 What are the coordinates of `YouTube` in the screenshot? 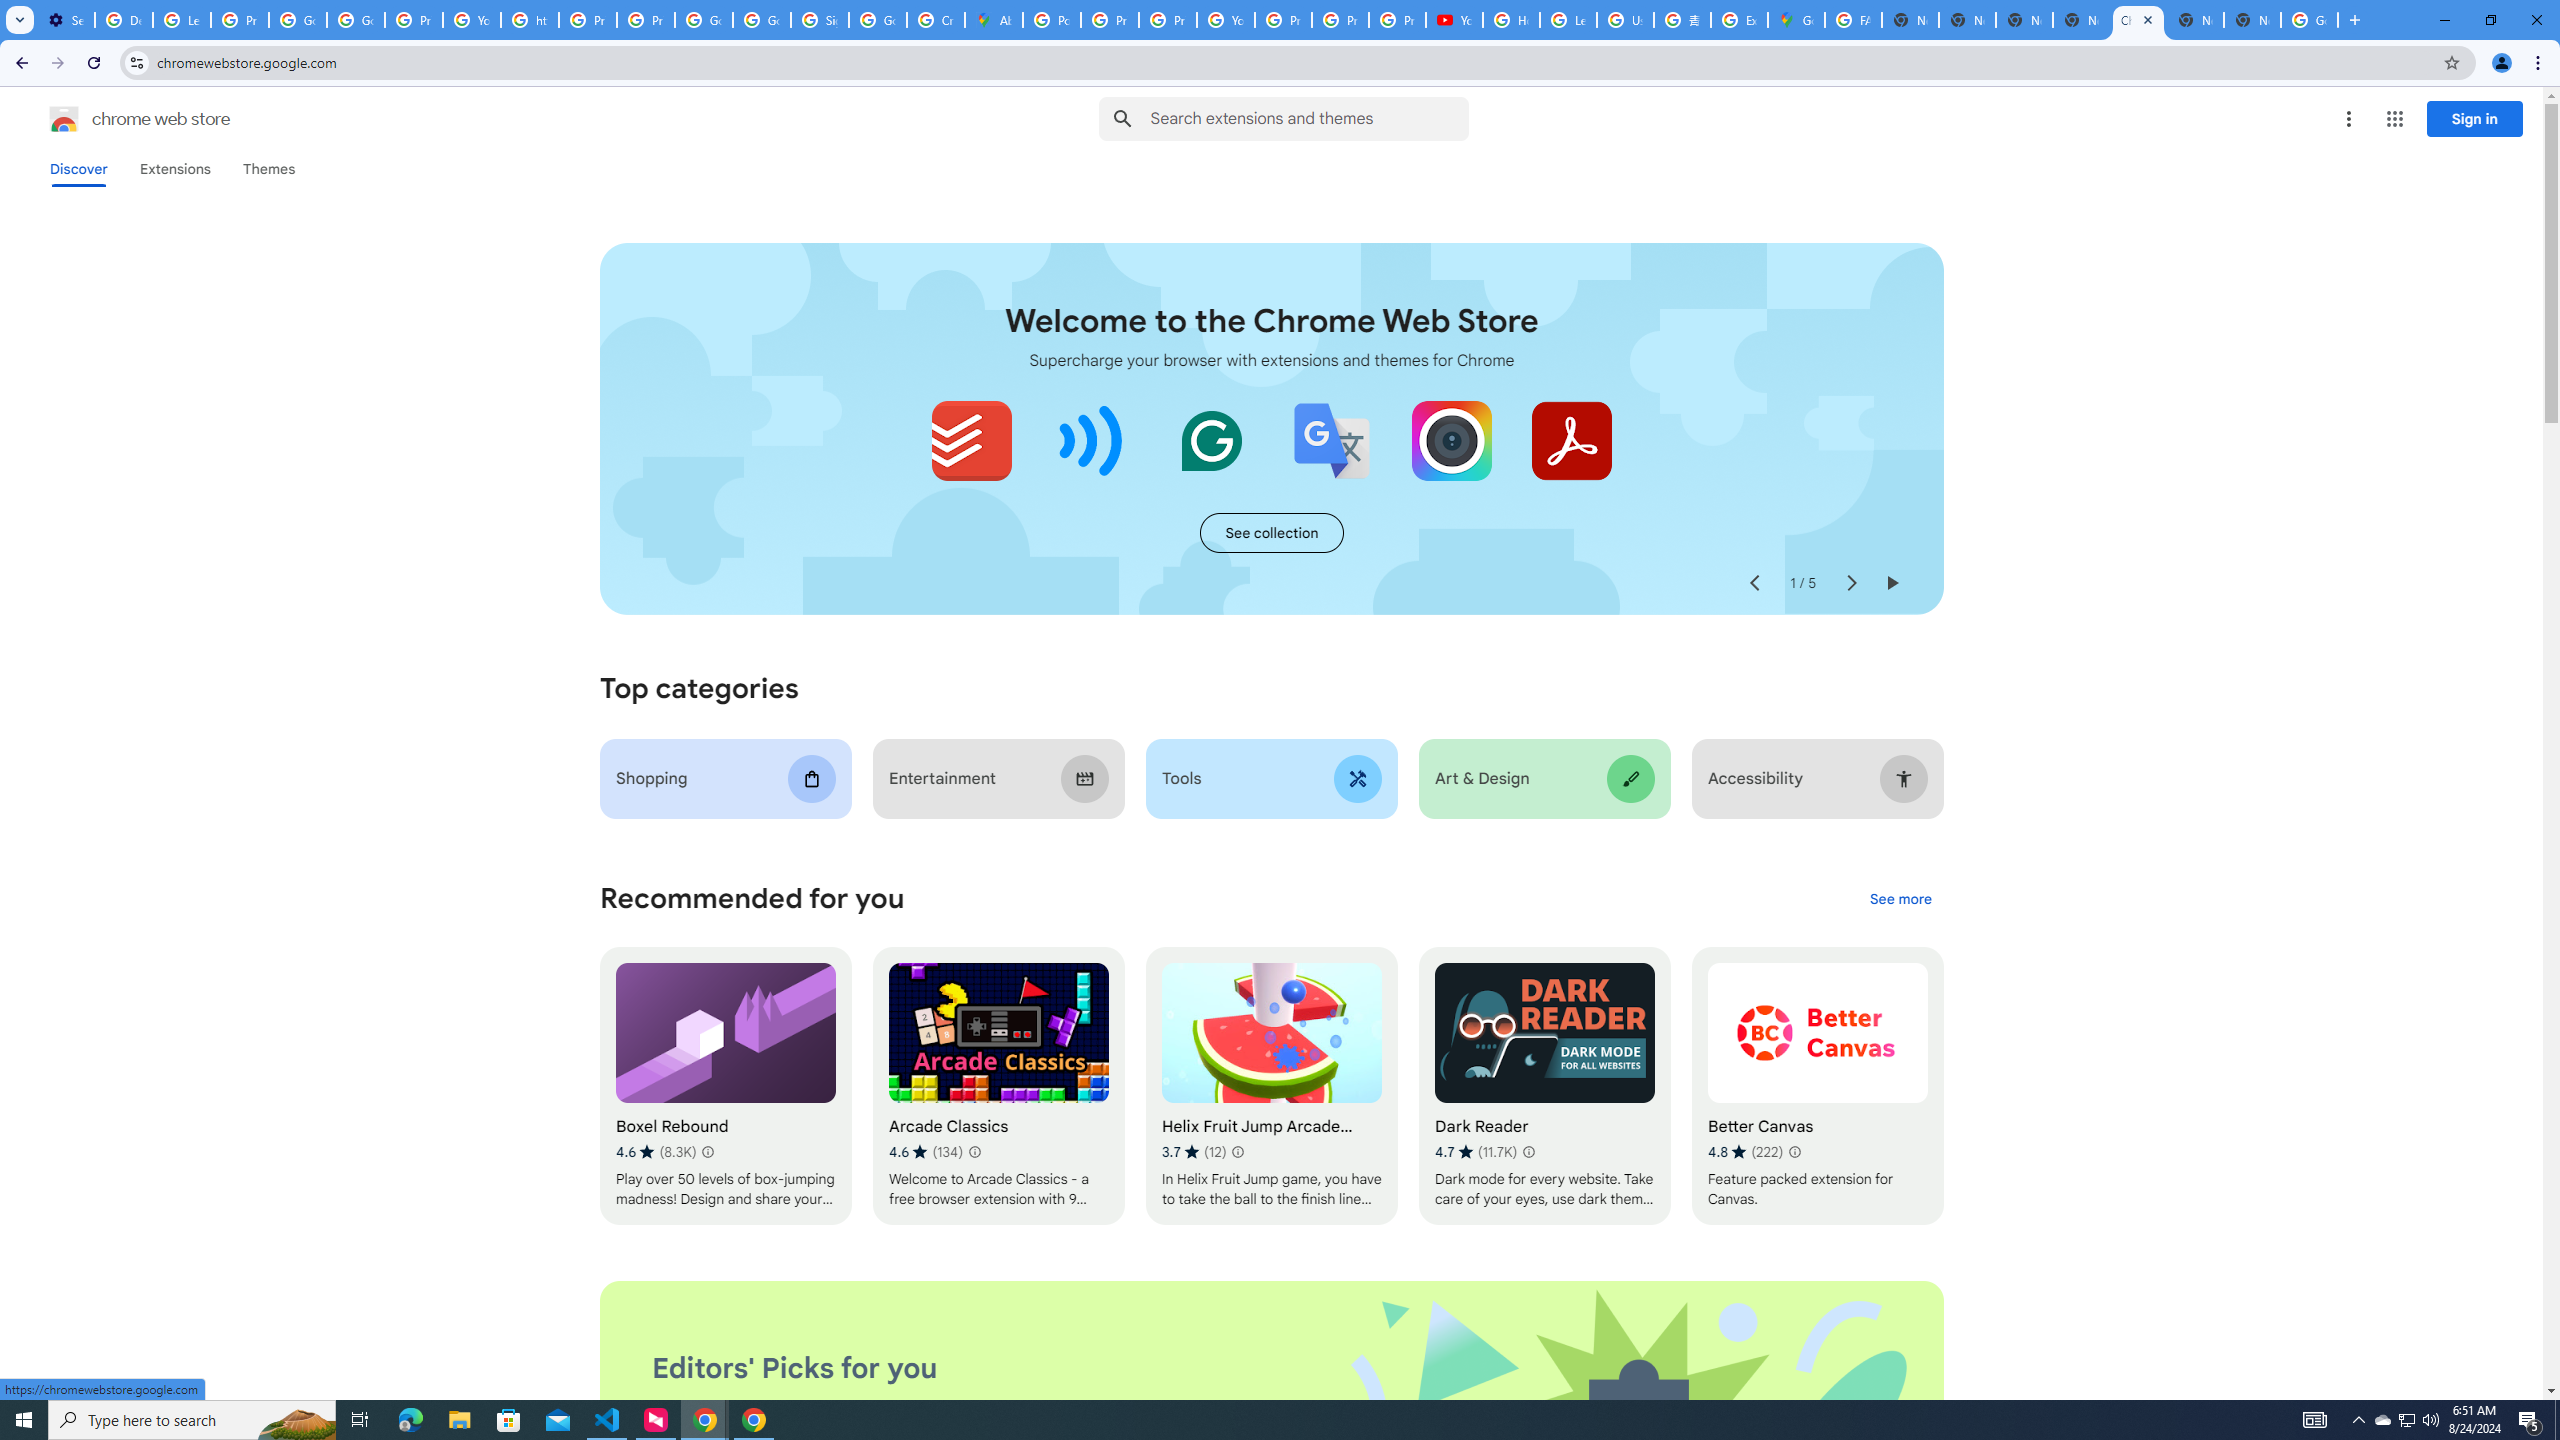 It's located at (1455, 20).